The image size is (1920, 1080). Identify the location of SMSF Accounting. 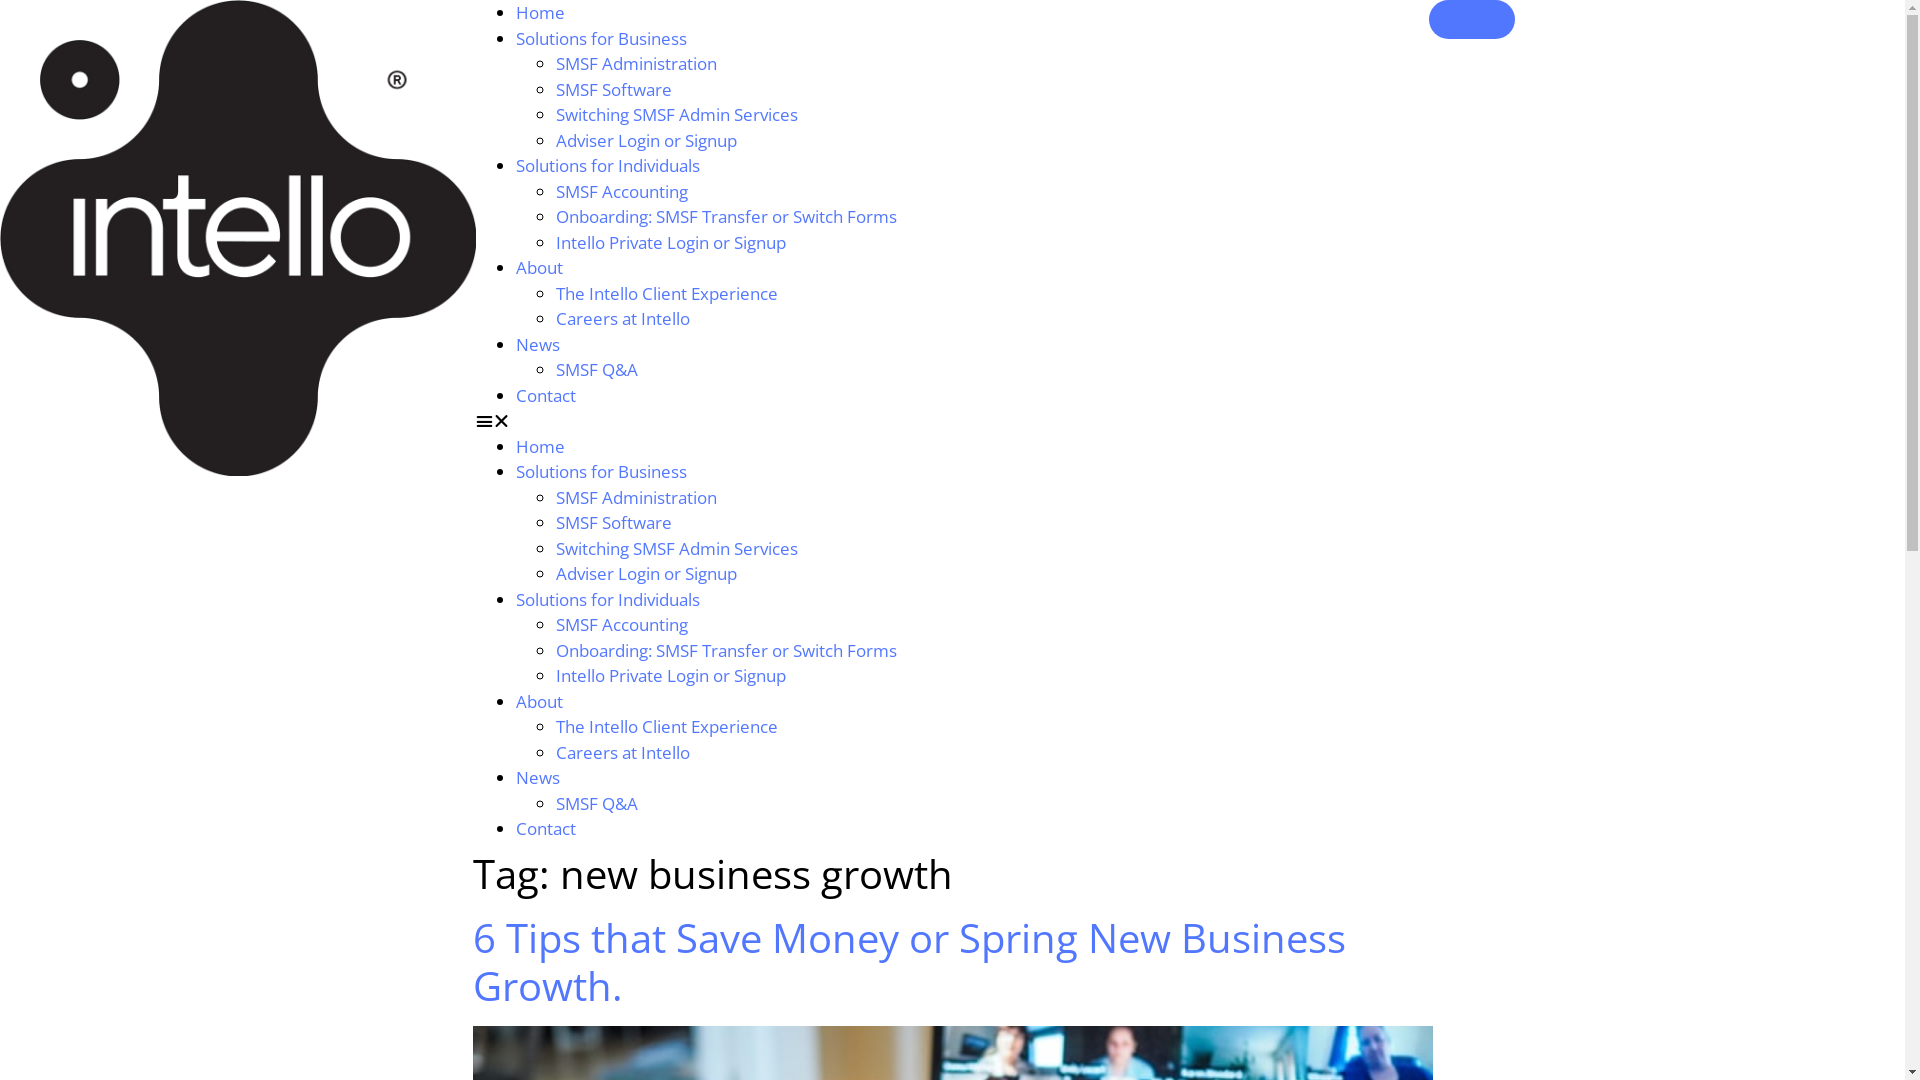
(622, 192).